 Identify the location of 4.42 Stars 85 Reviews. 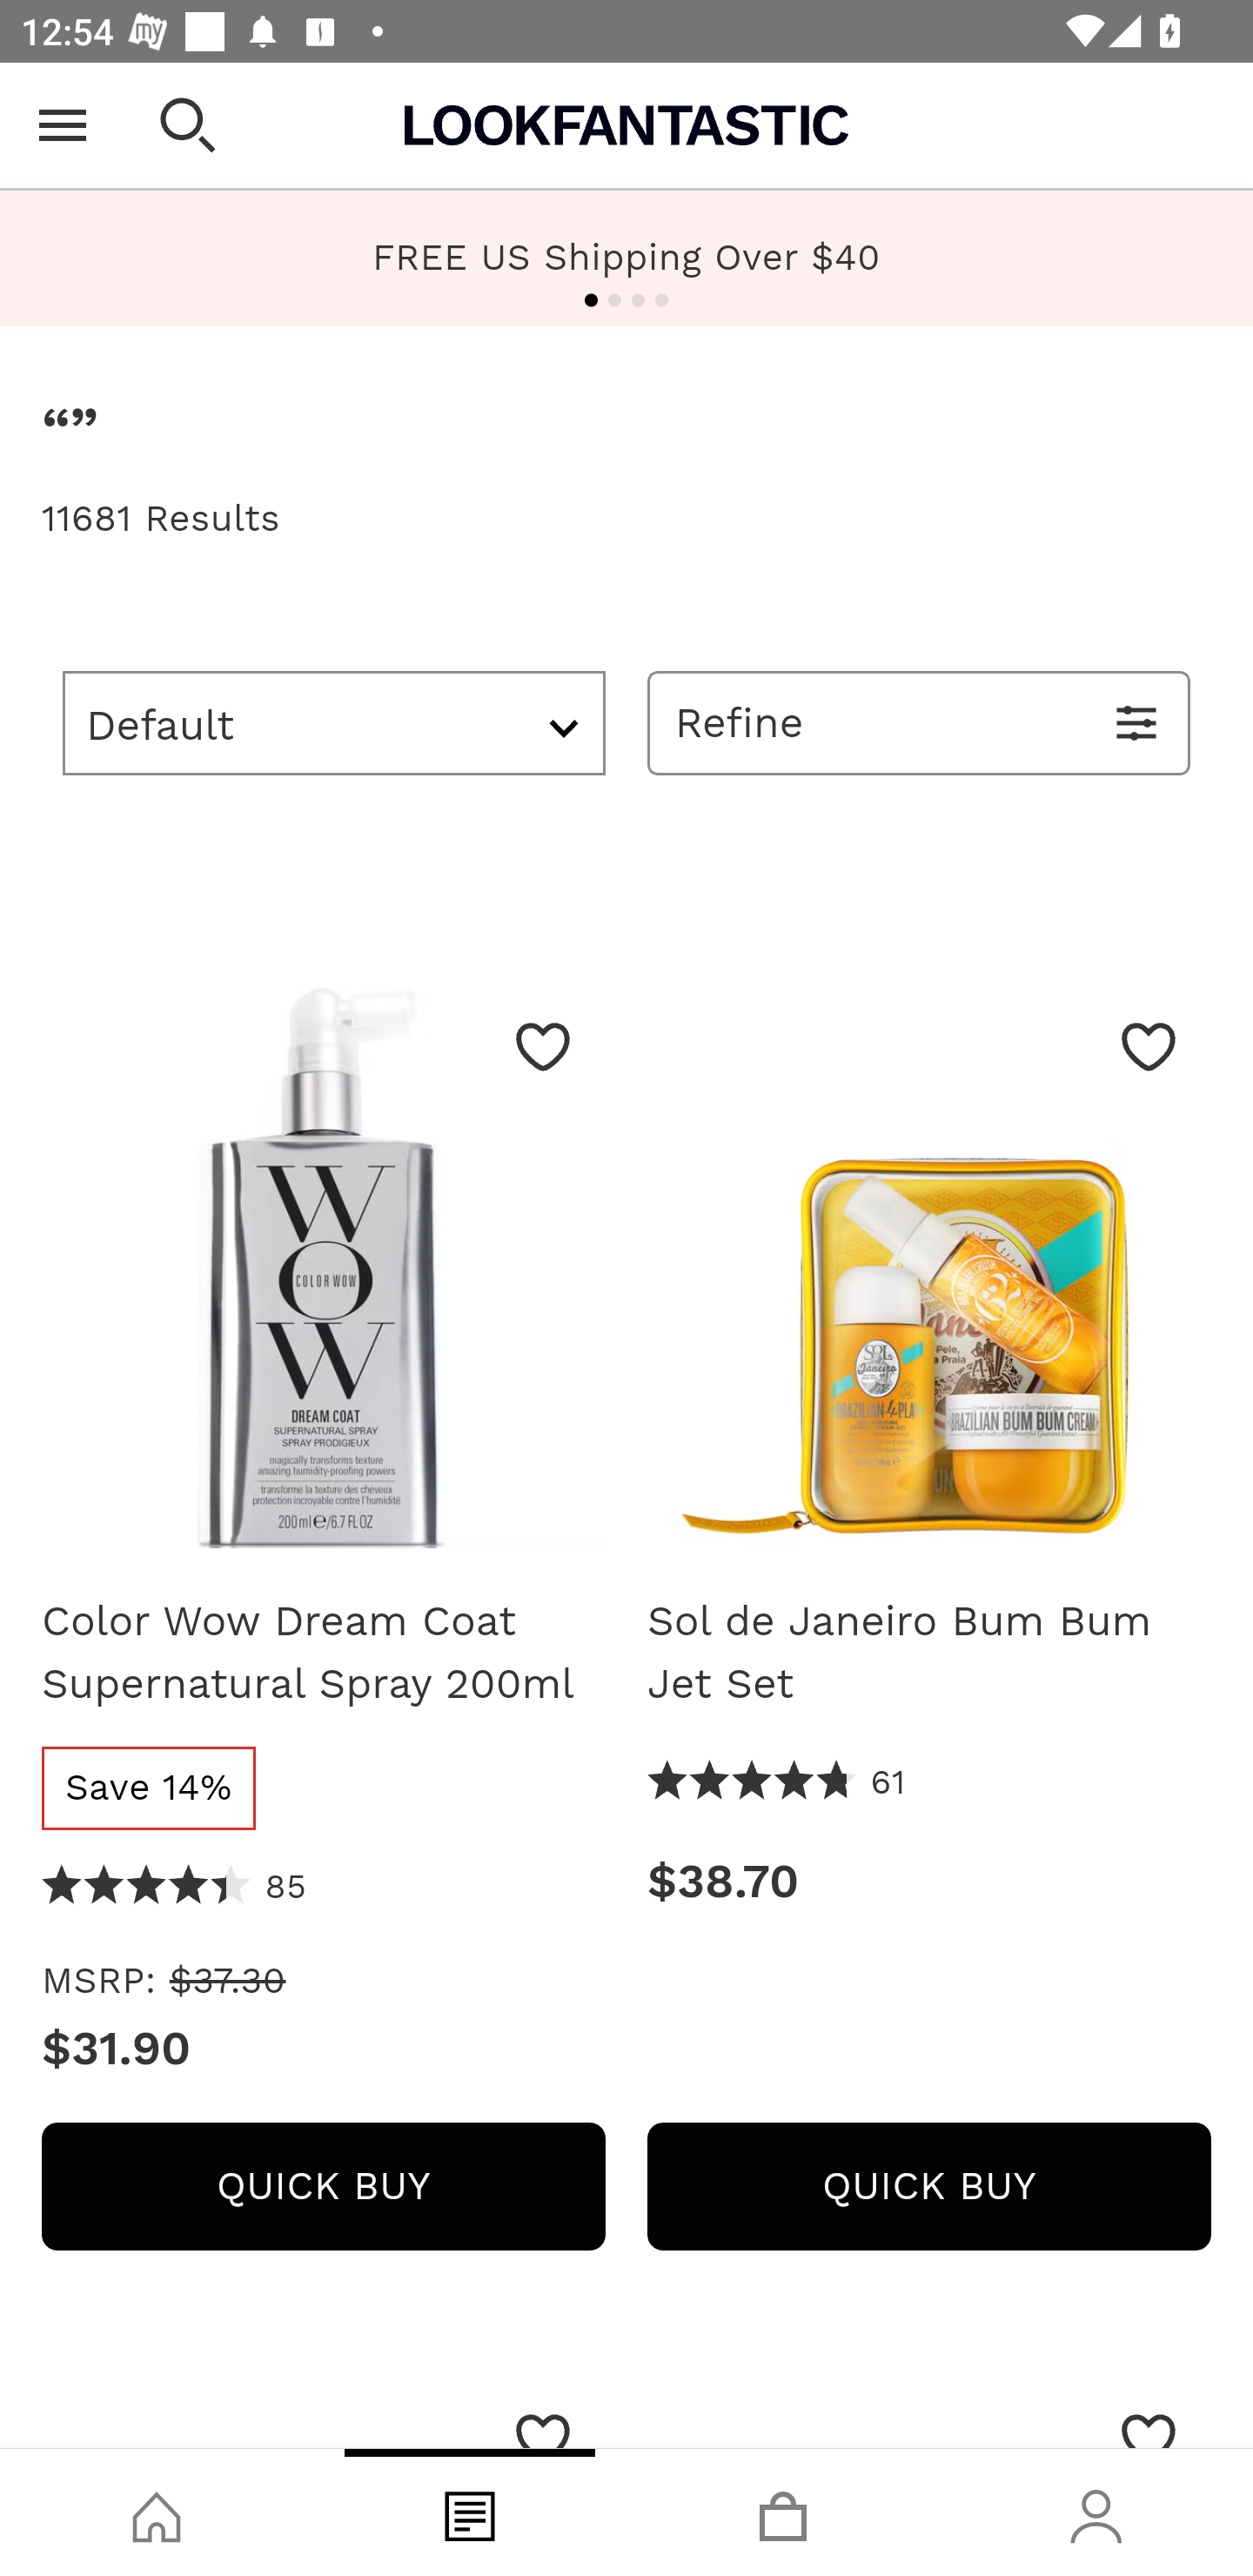
(174, 1889).